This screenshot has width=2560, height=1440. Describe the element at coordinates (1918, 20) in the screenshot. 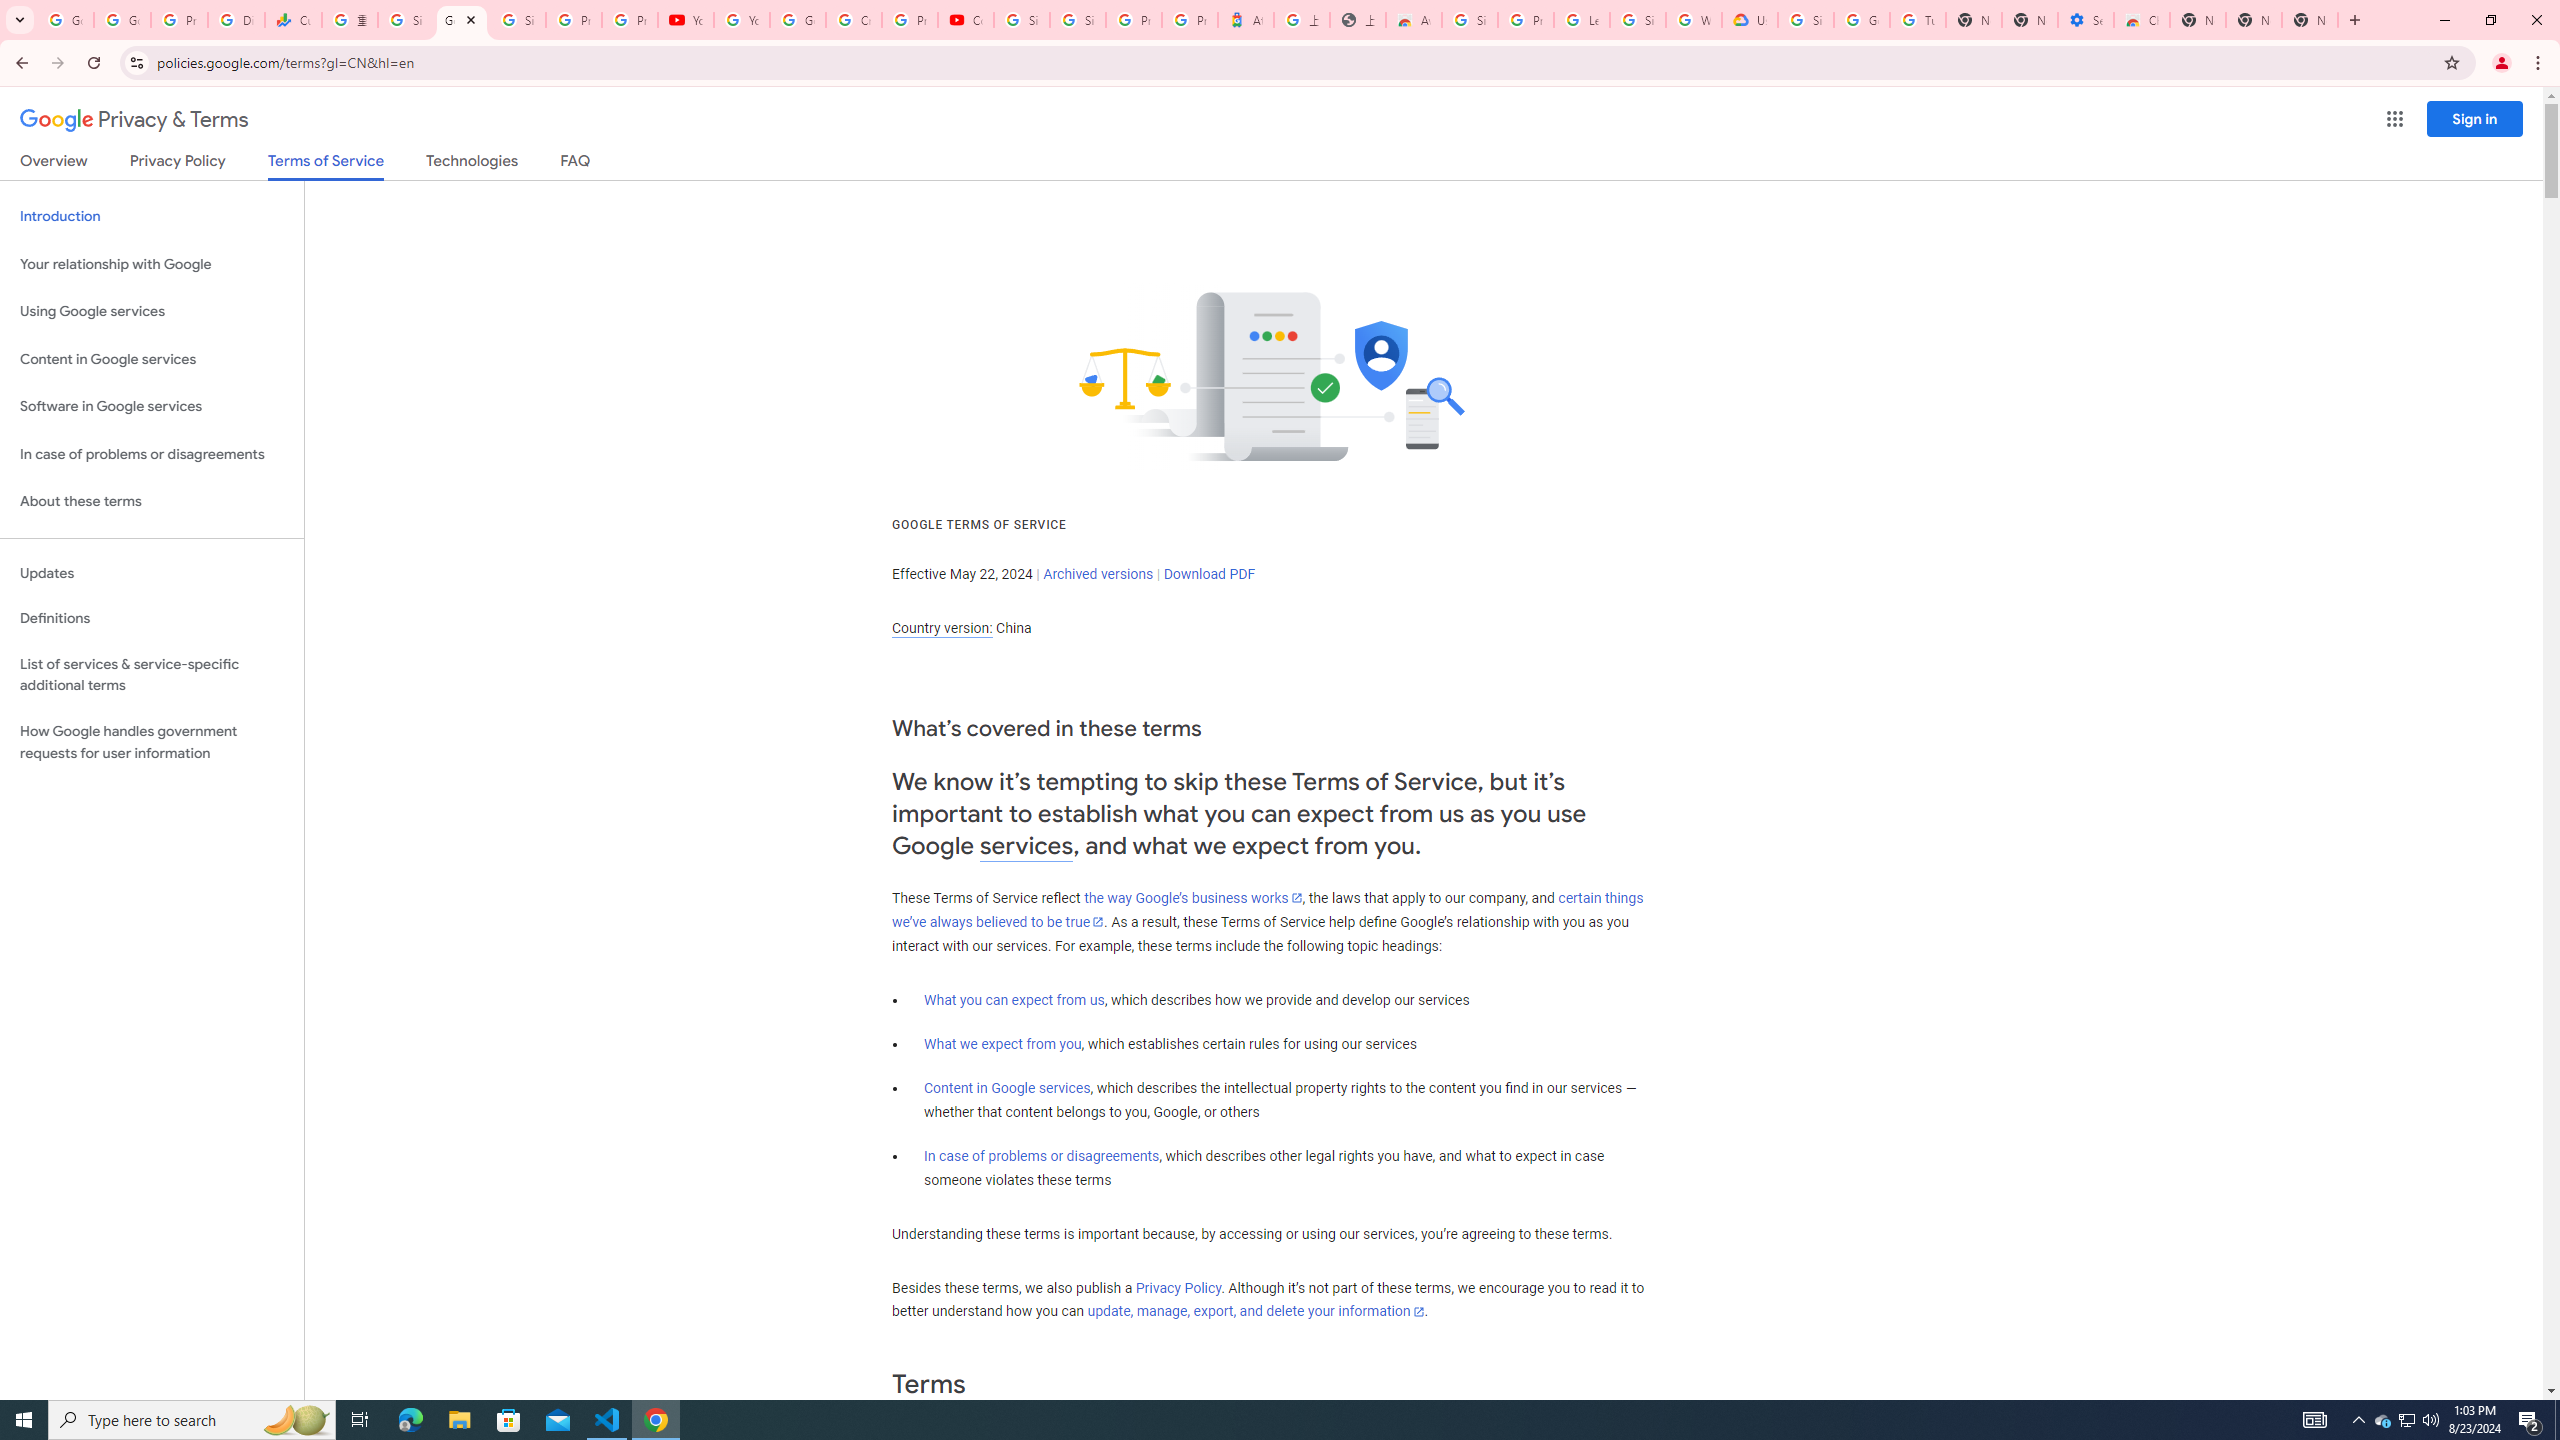

I see `Turn cookies on or off - Computer - Google Account Help` at that location.